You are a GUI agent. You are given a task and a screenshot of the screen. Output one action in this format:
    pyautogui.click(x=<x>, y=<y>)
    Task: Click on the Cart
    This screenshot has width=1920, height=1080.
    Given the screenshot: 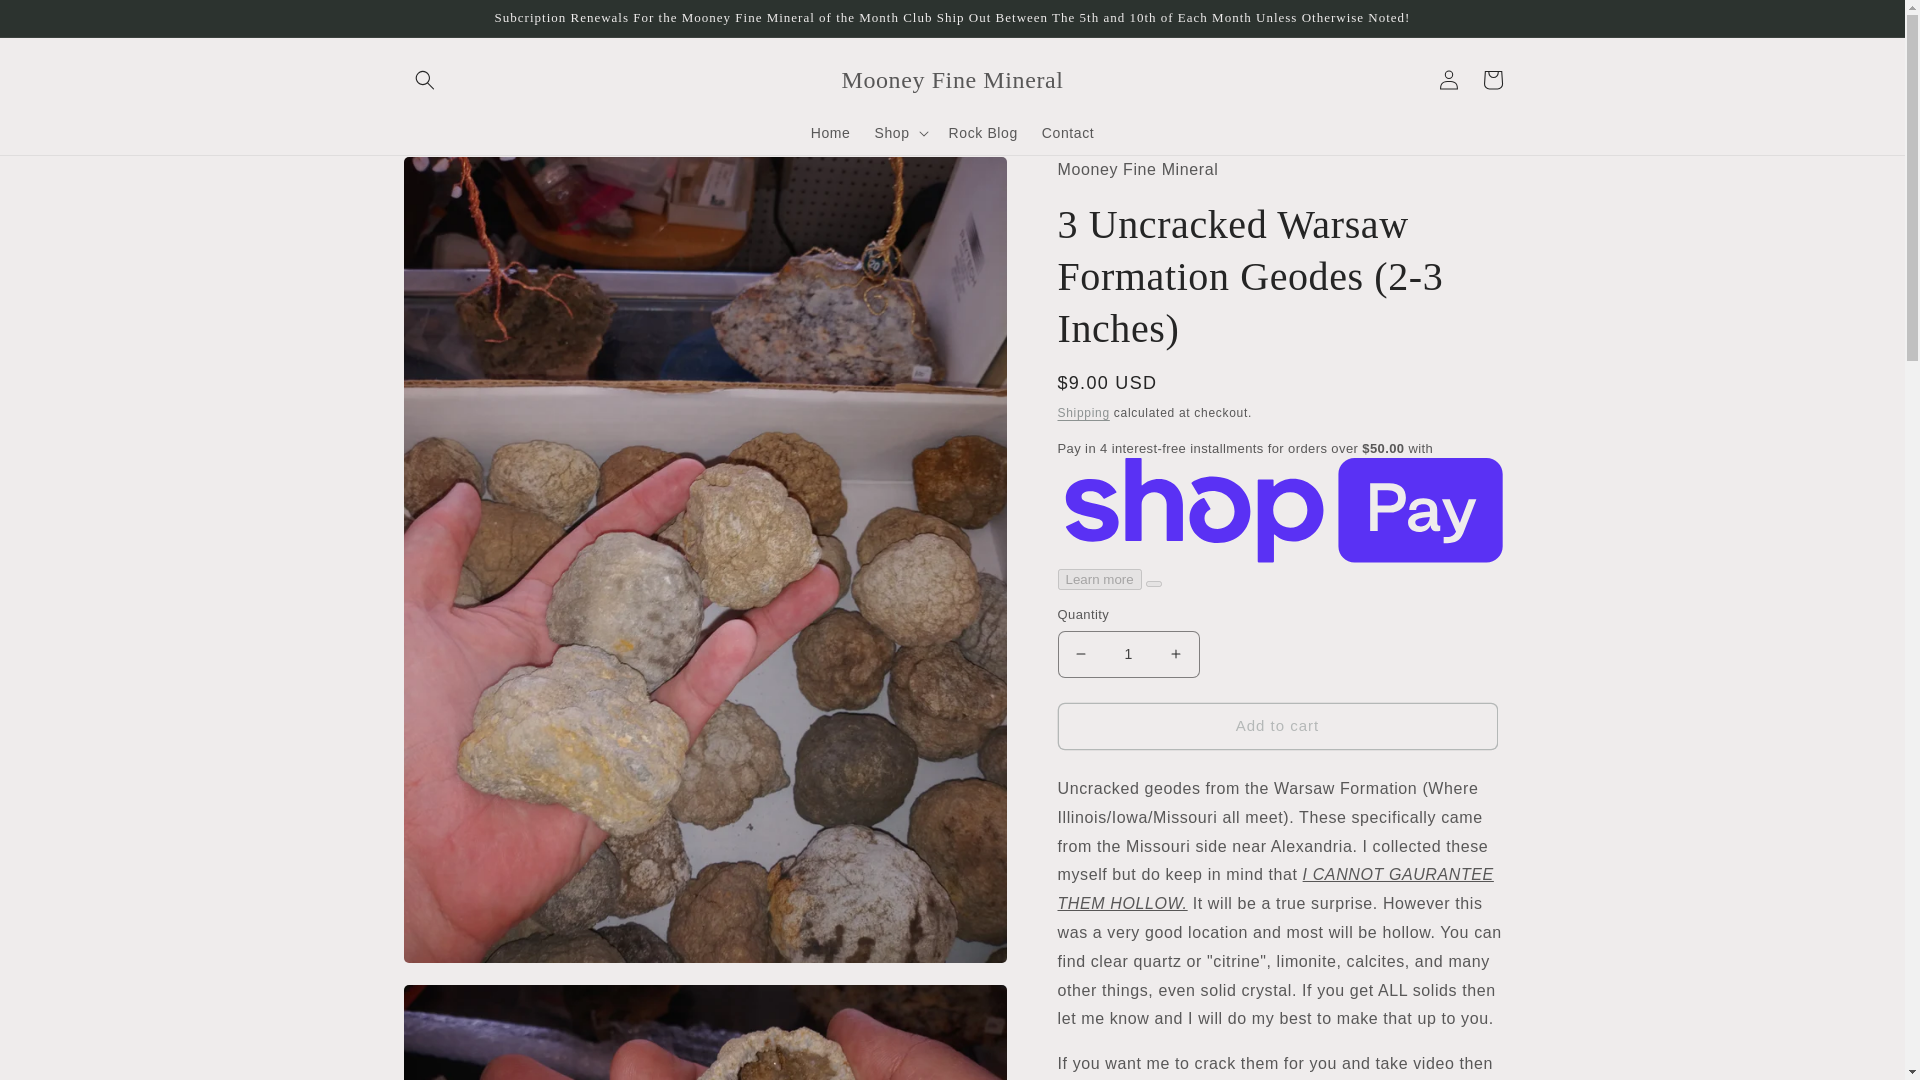 What is the action you would take?
    pyautogui.click(x=1492, y=80)
    